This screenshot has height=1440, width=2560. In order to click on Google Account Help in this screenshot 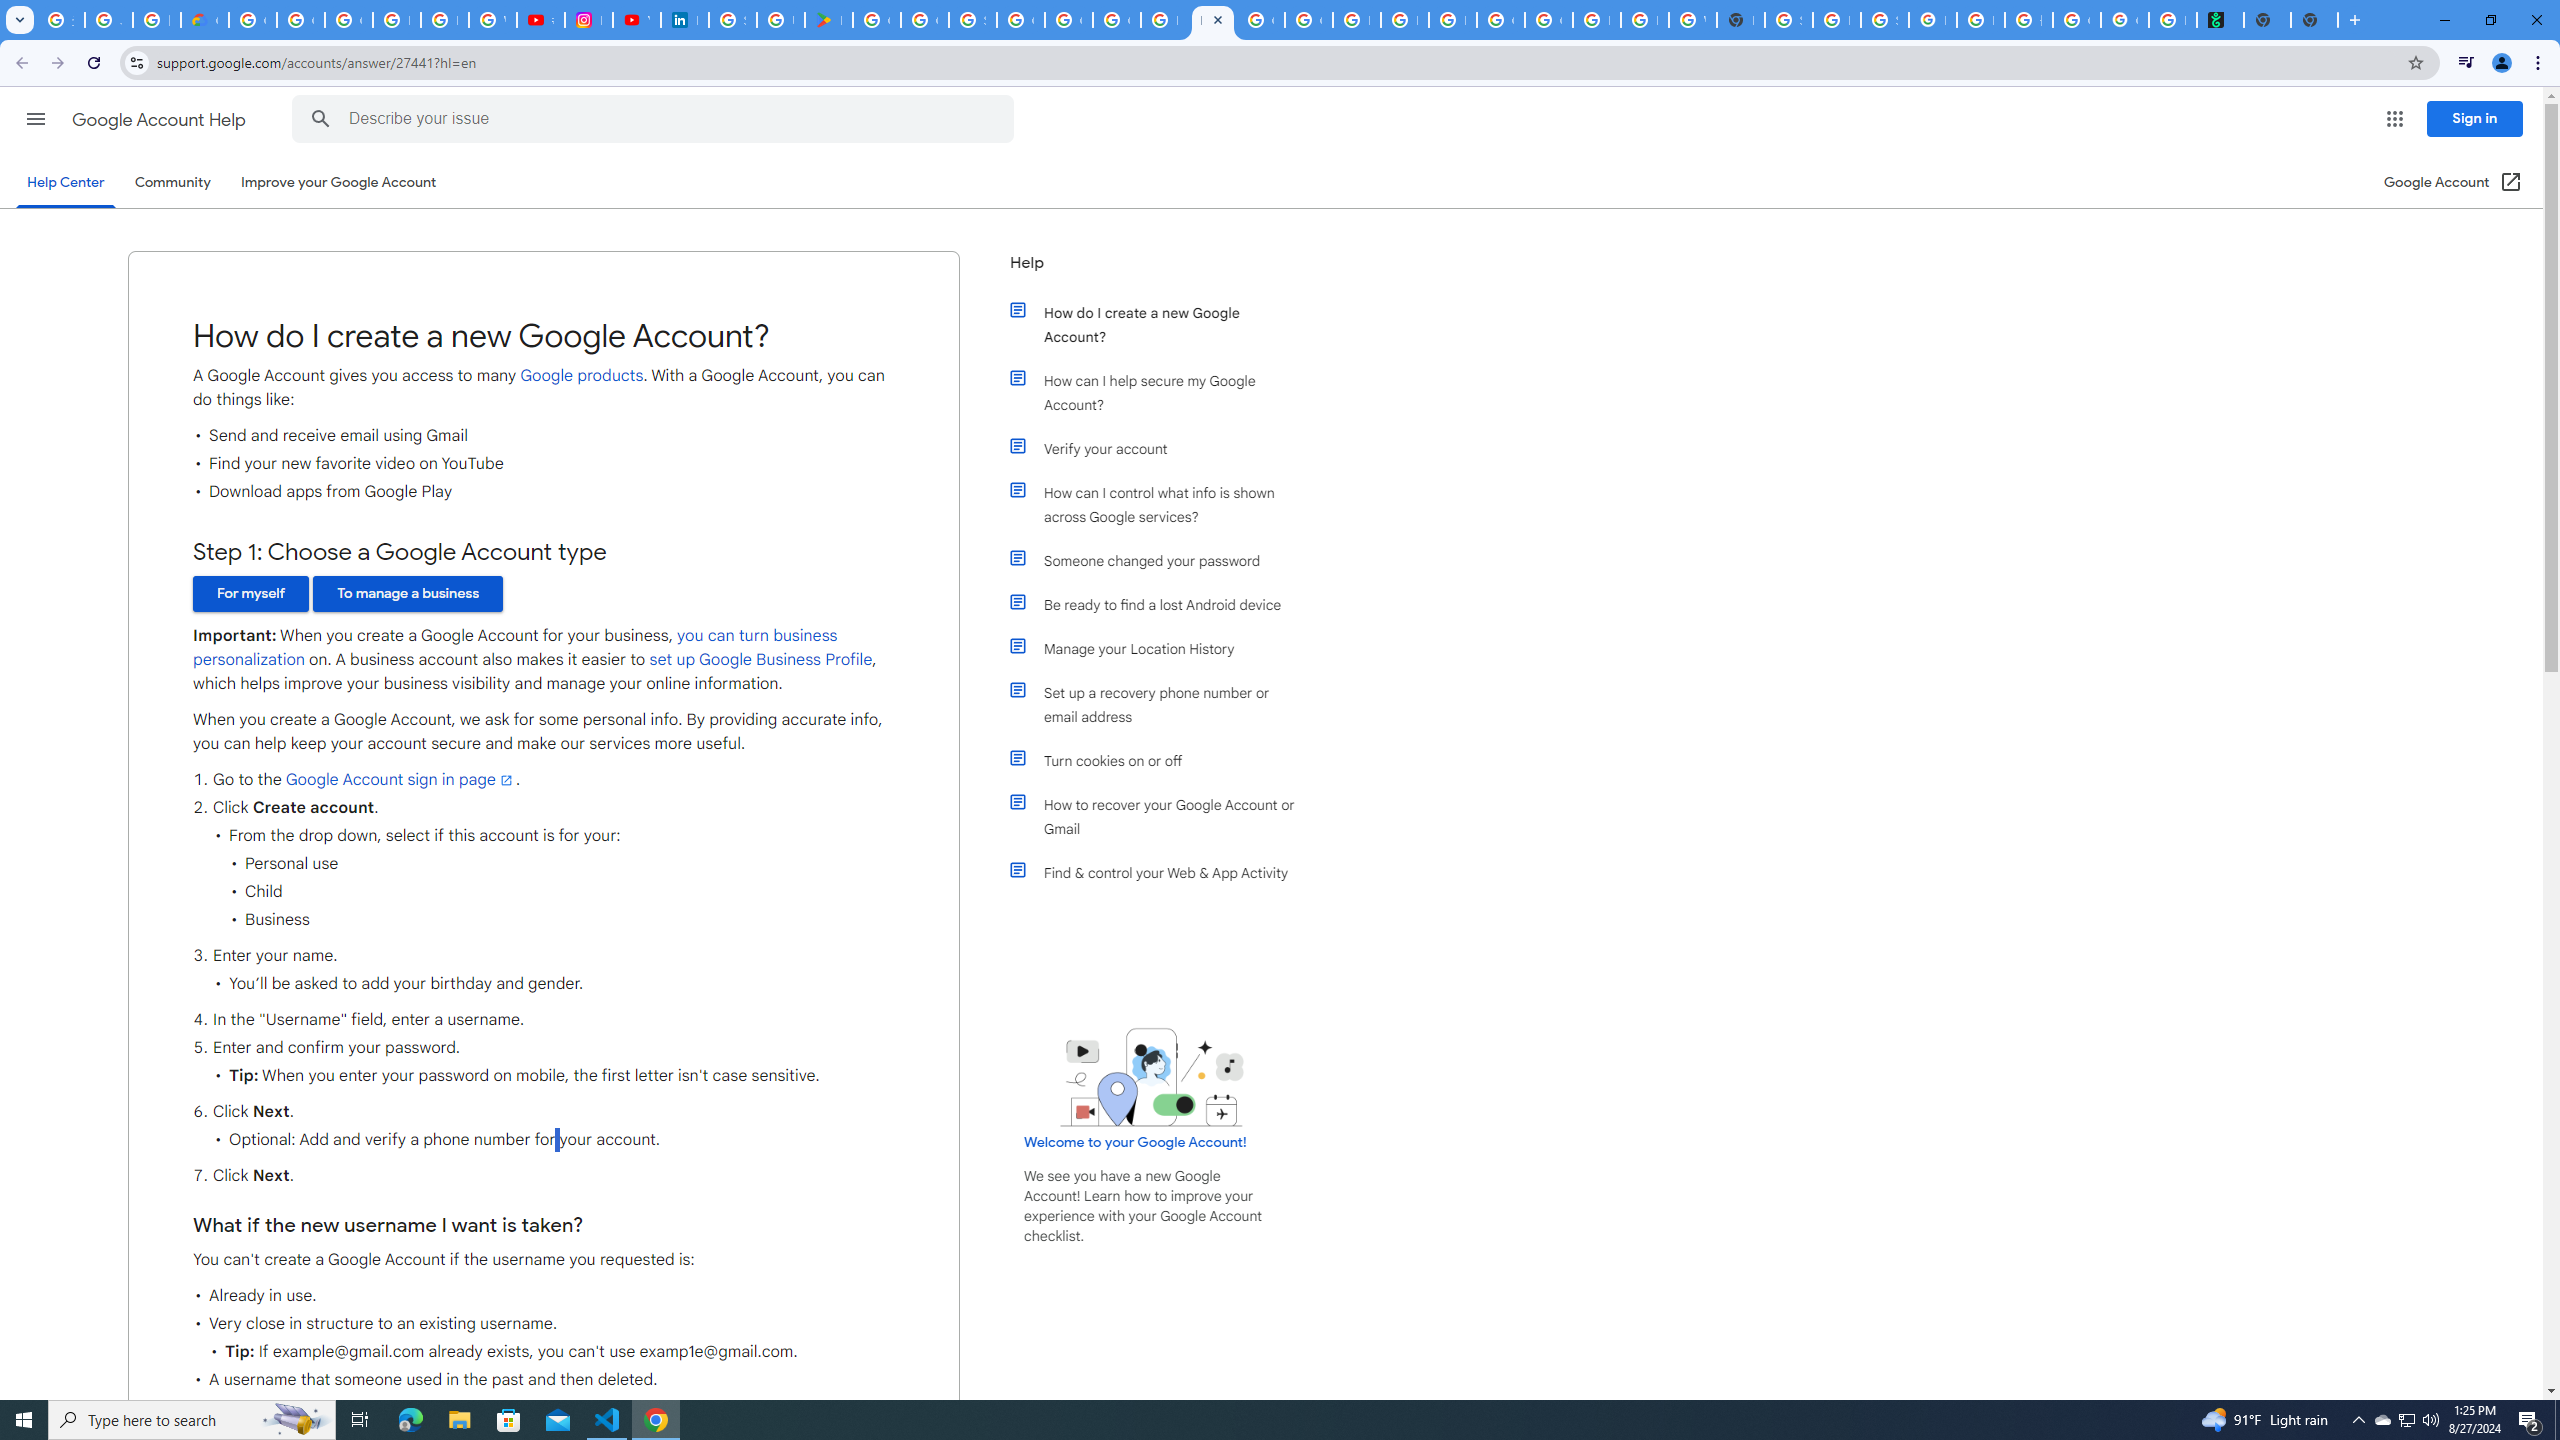, I will do `click(160, 120)`.